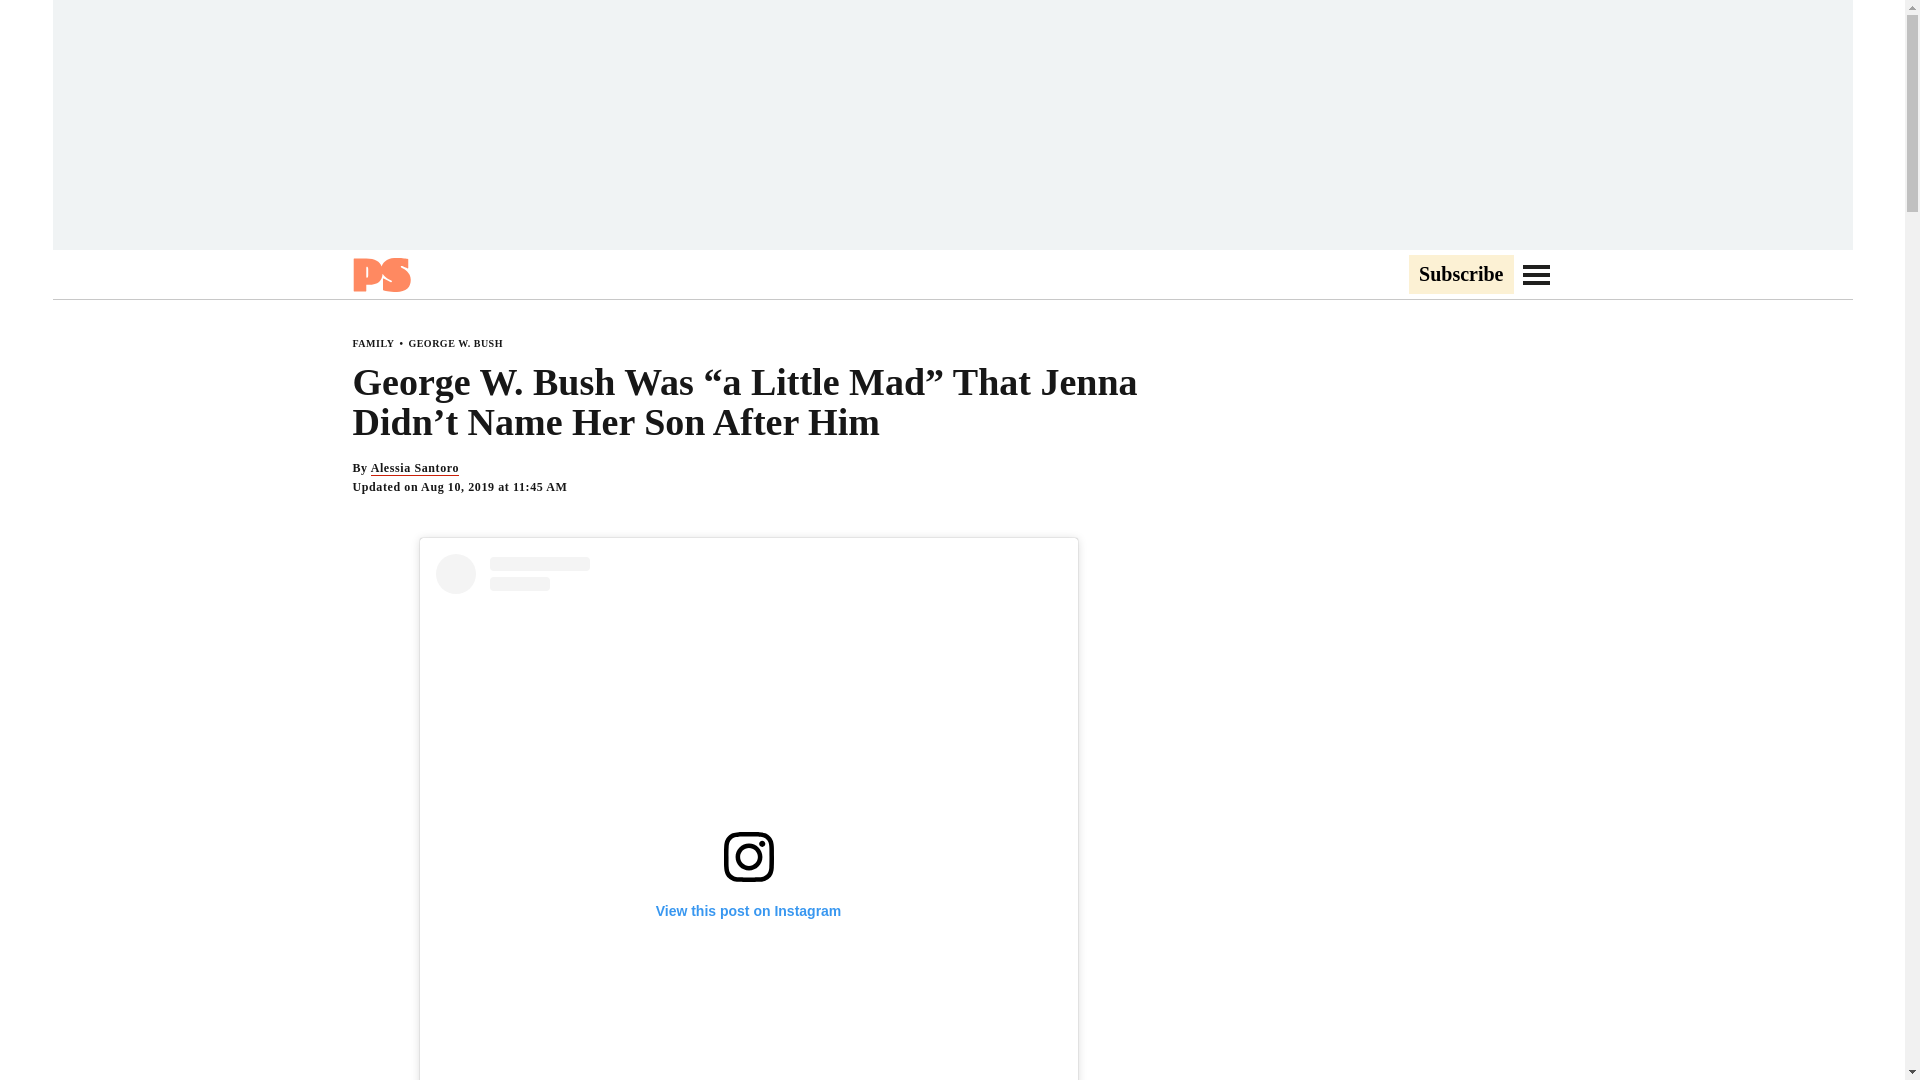 Image resolution: width=1920 pixels, height=1080 pixels. Describe the element at coordinates (1460, 275) in the screenshot. I see `Subscribe` at that location.